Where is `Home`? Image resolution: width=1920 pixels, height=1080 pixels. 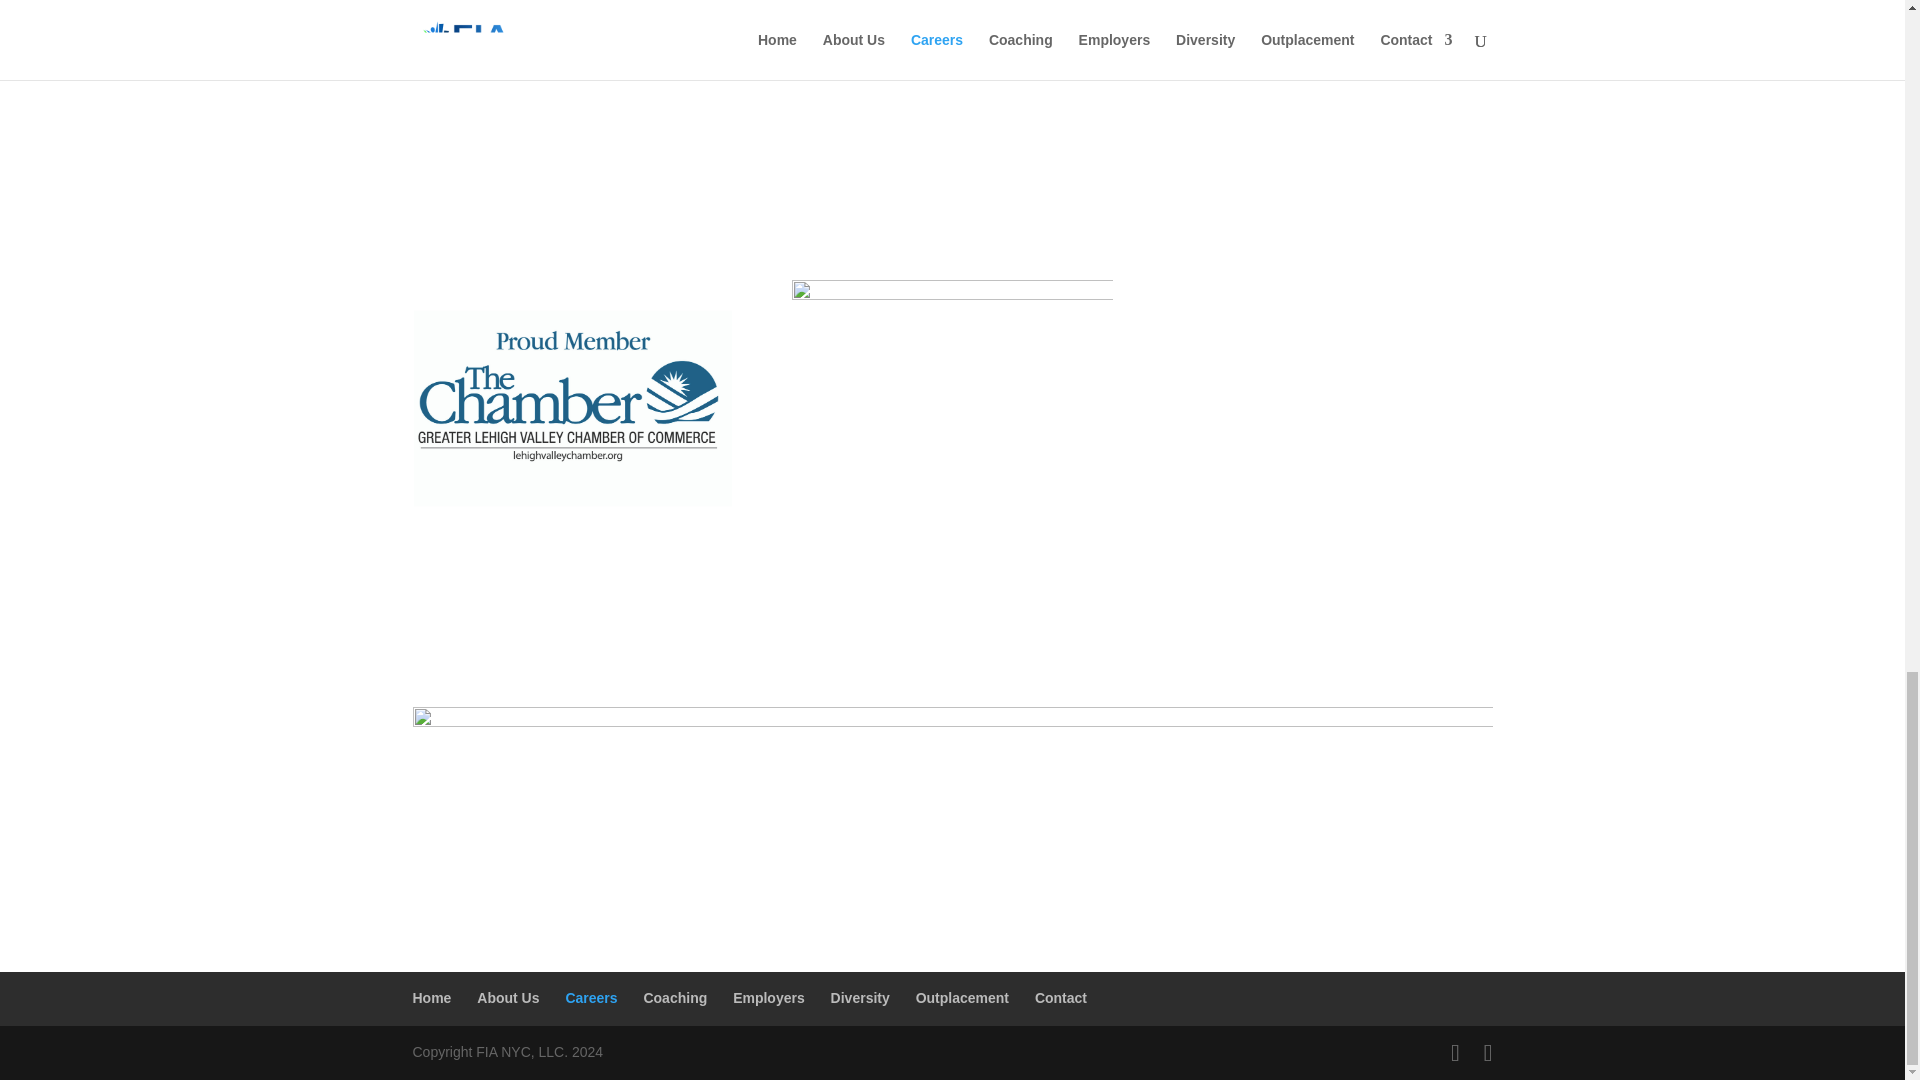
Home is located at coordinates (432, 998).